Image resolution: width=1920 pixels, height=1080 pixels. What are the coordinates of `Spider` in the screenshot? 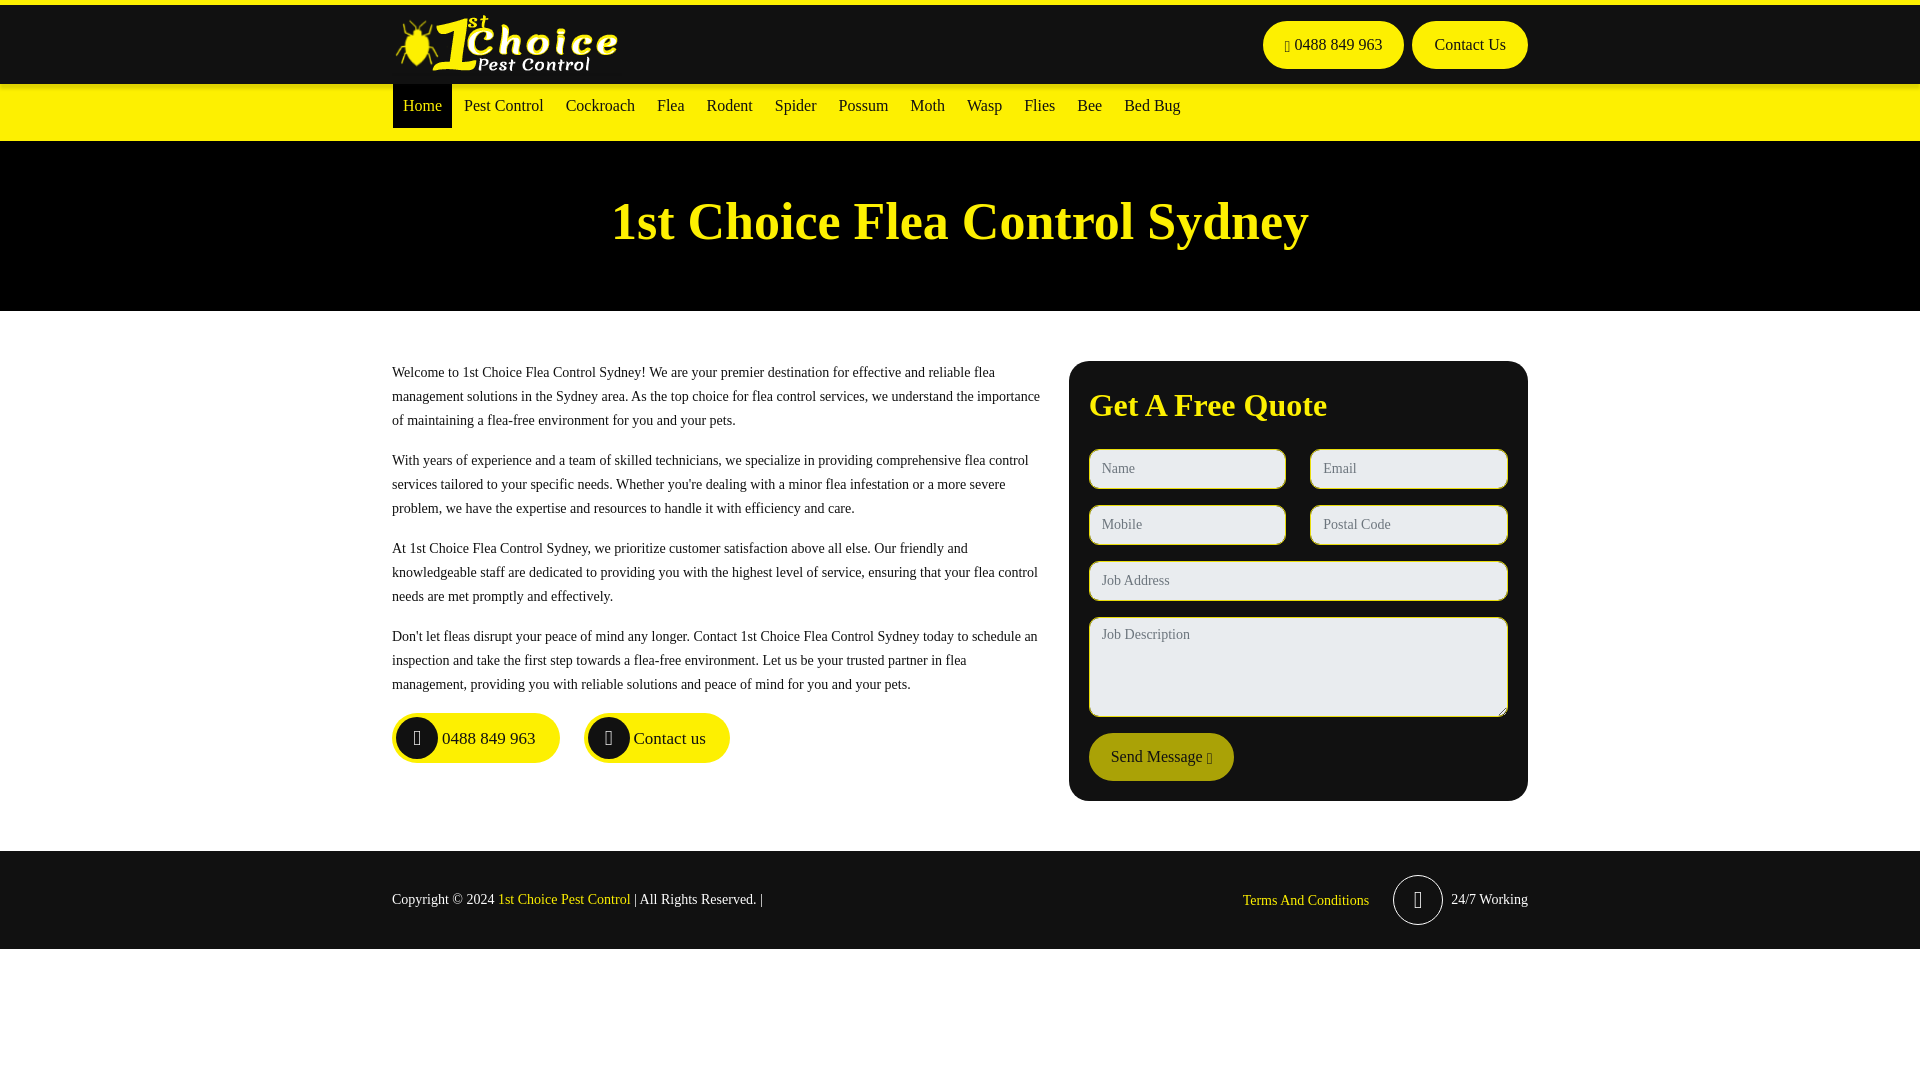 It's located at (796, 106).